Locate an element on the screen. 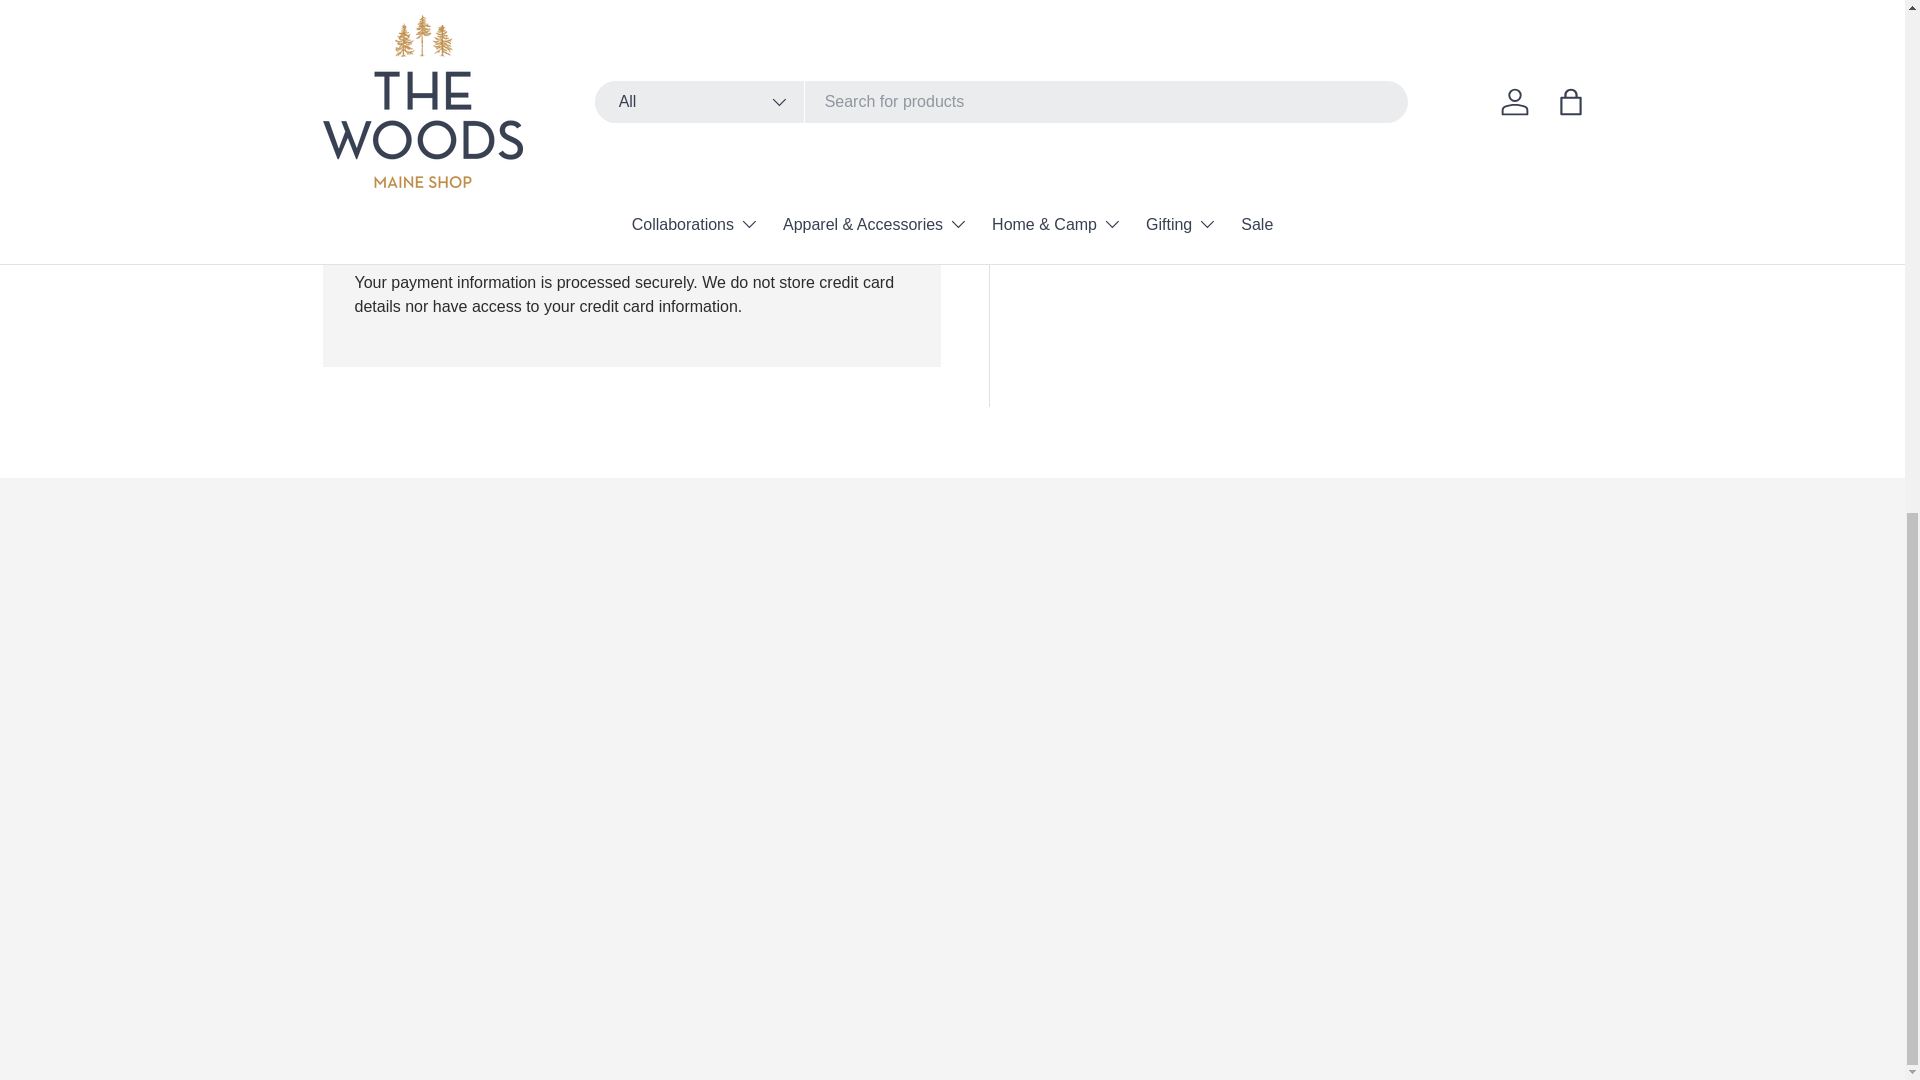 The height and width of the screenshot is (1080, 1920). Google Pay is located at coordinates (562, 236).